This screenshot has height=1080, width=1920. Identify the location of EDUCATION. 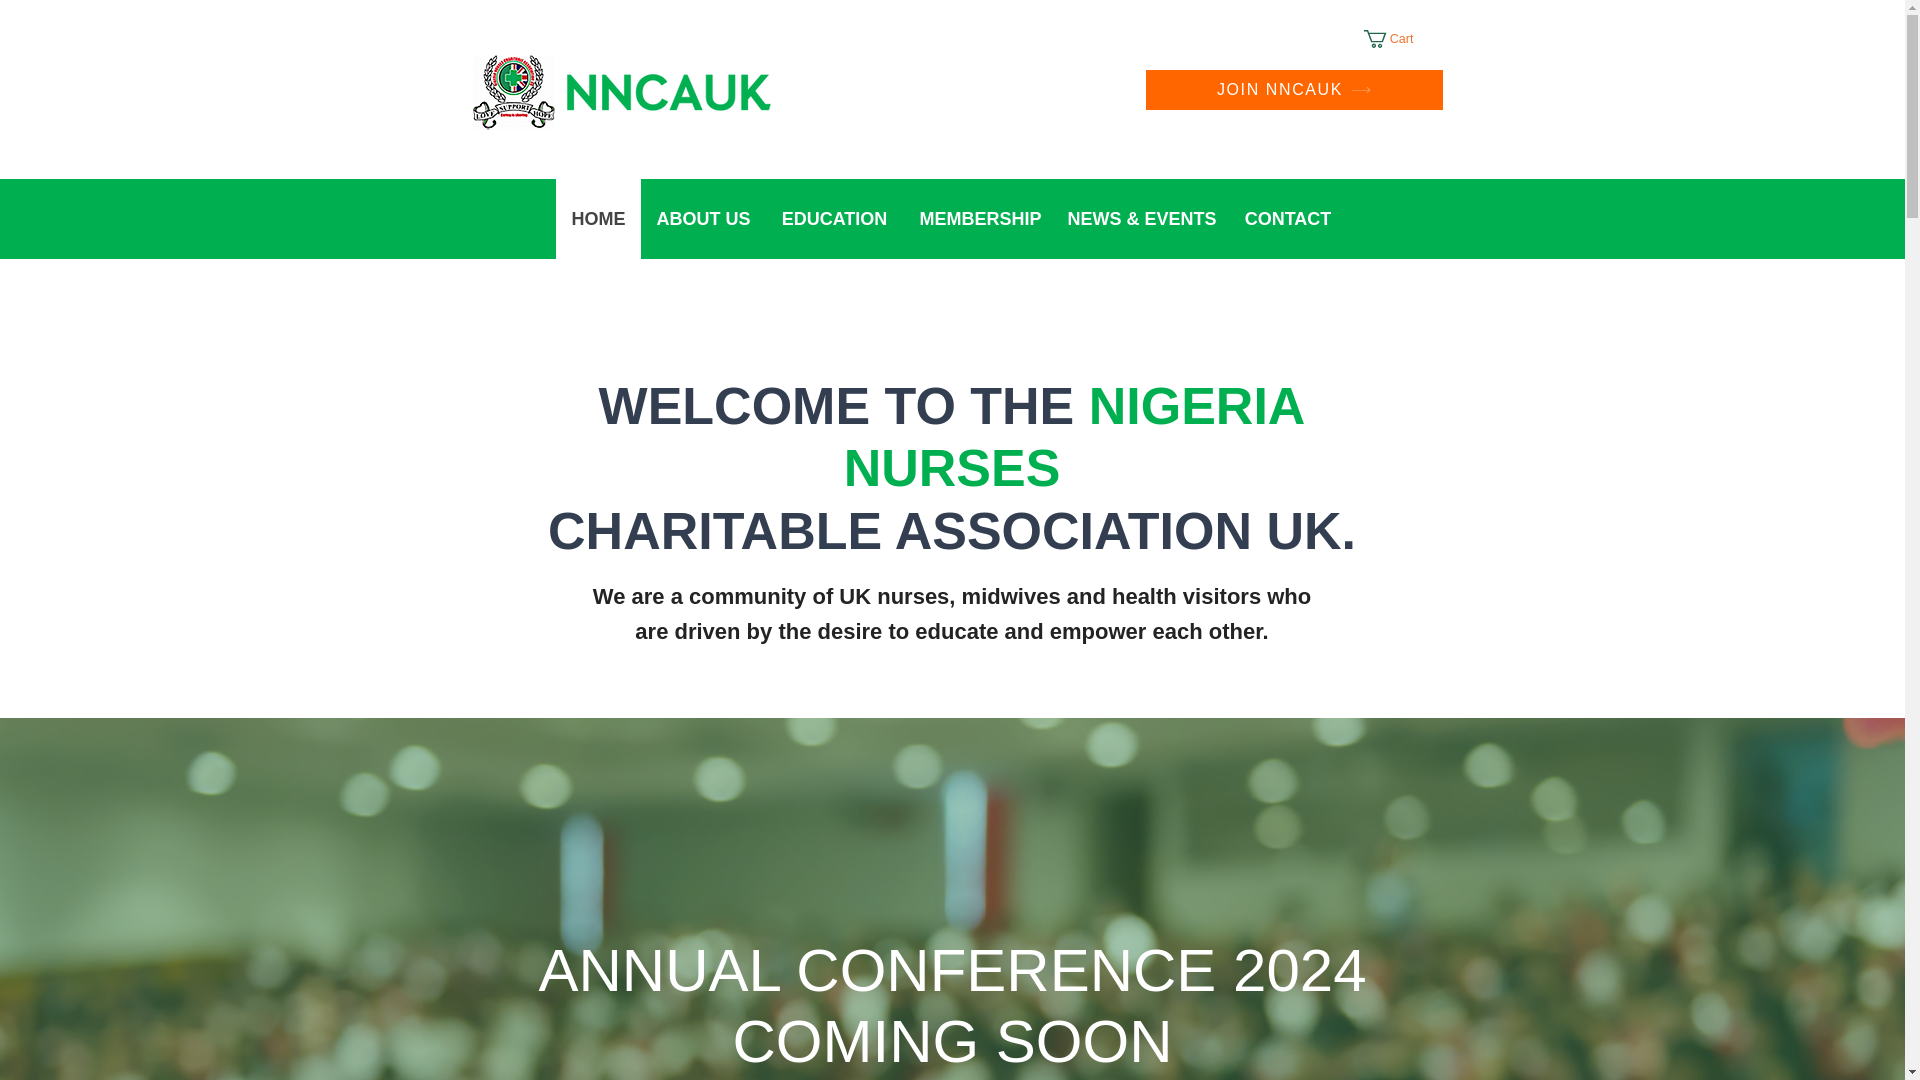
(833, 219).